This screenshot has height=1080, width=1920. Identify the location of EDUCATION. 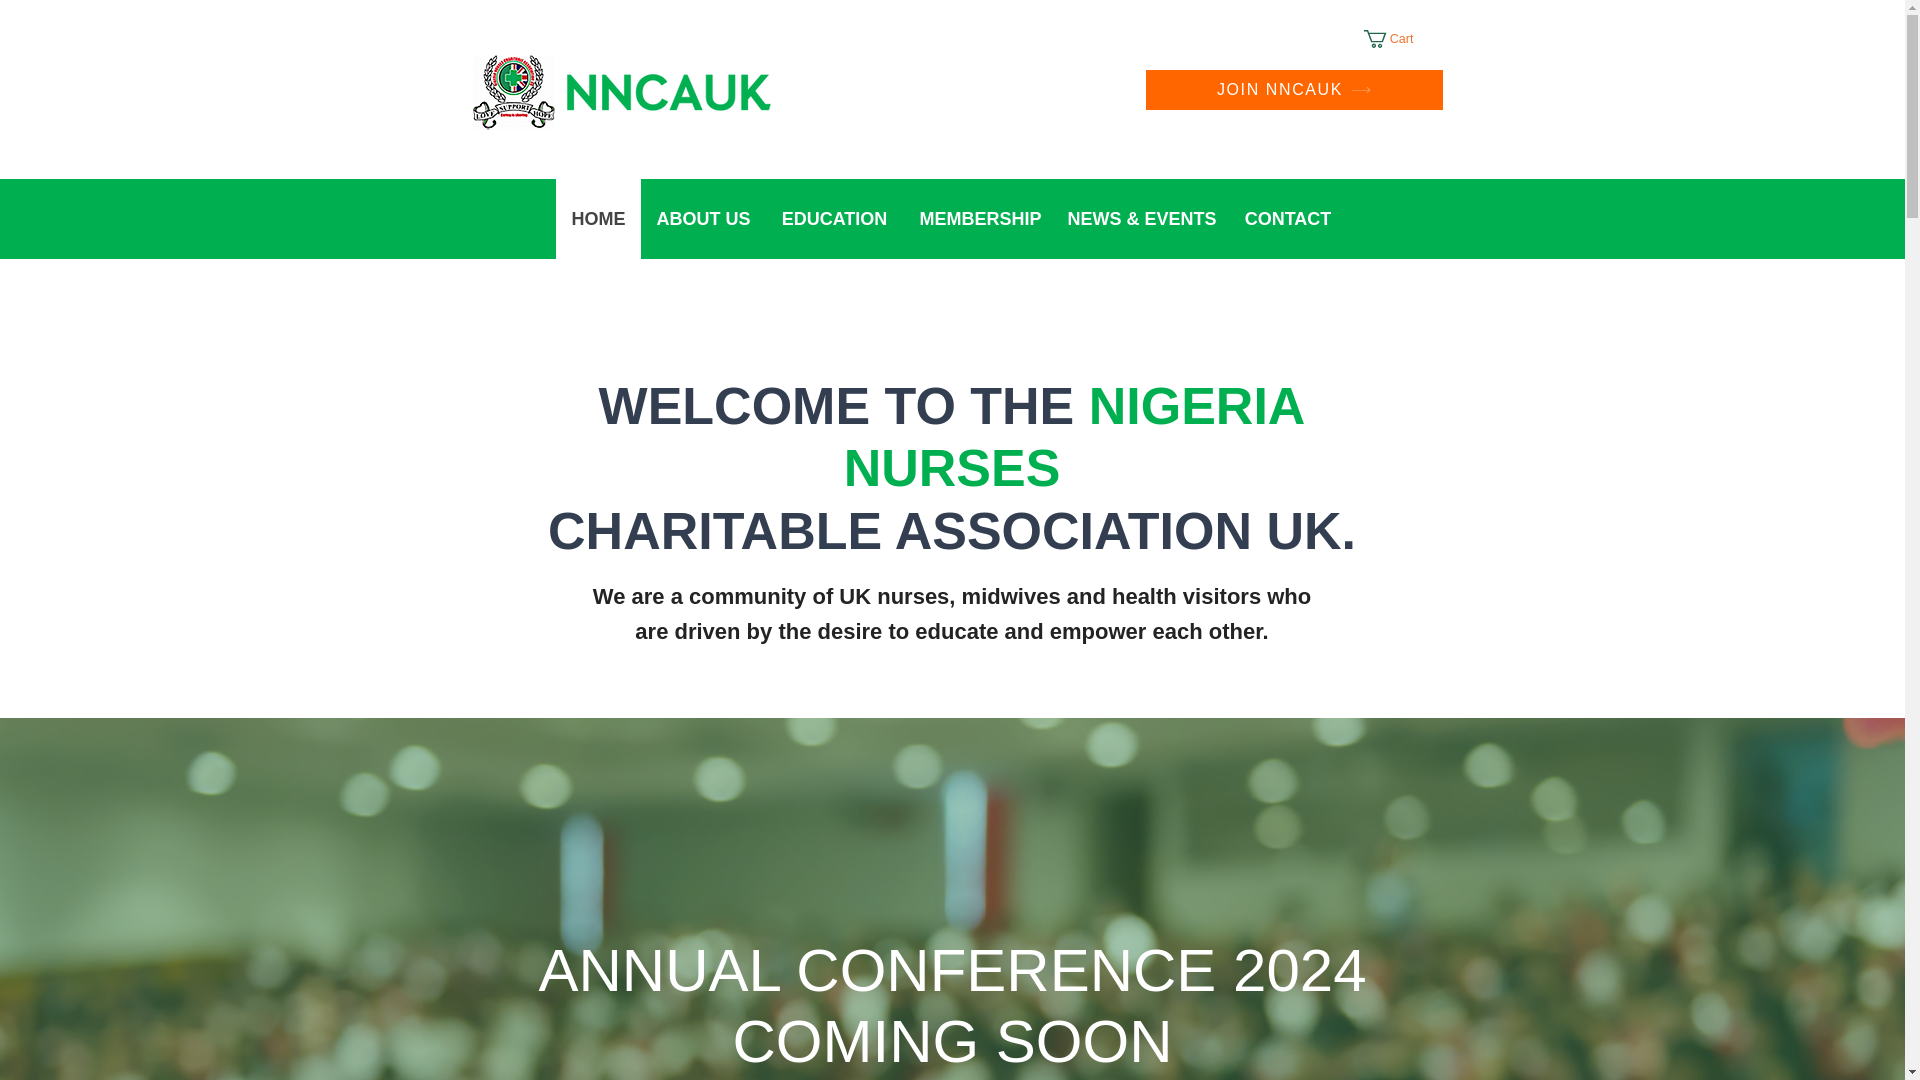
(833, 219).